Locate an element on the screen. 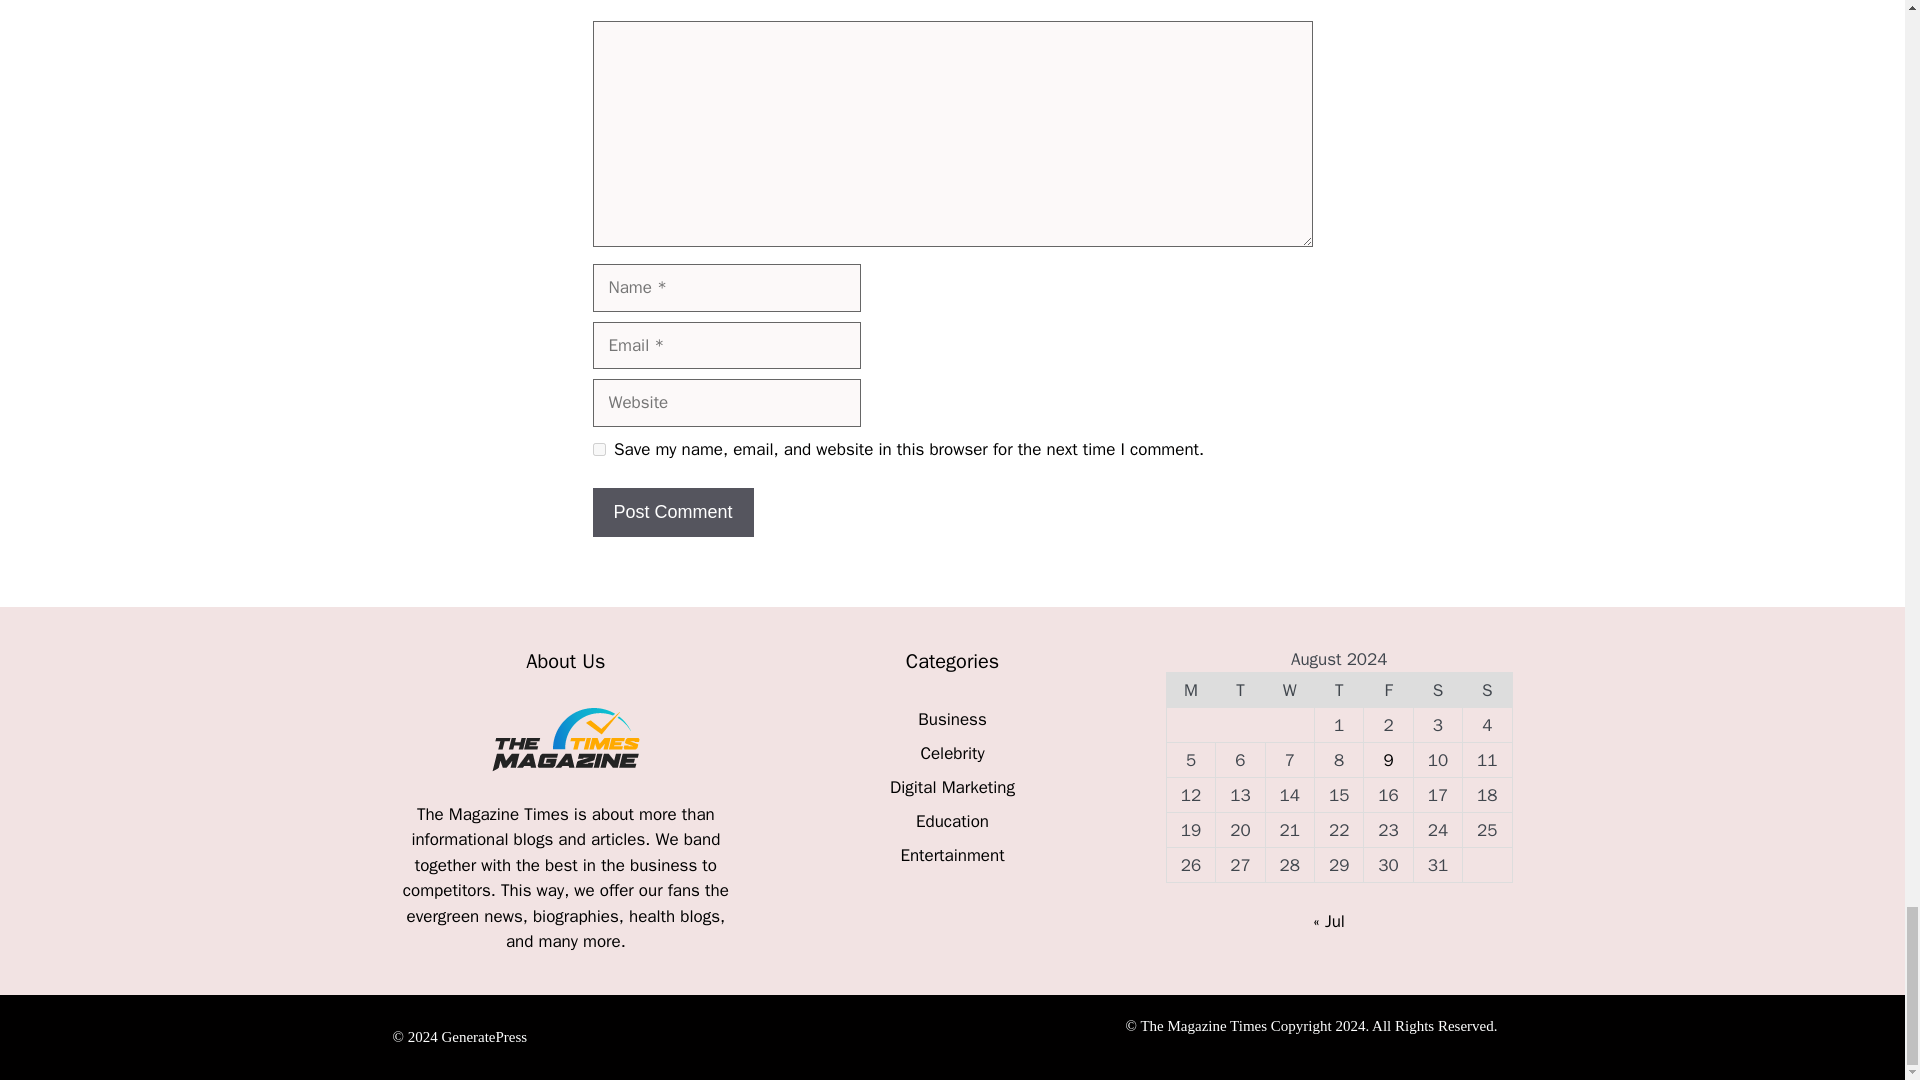 The image size is (1920, 1080). Sunday is located at coordinates (1488, 690).